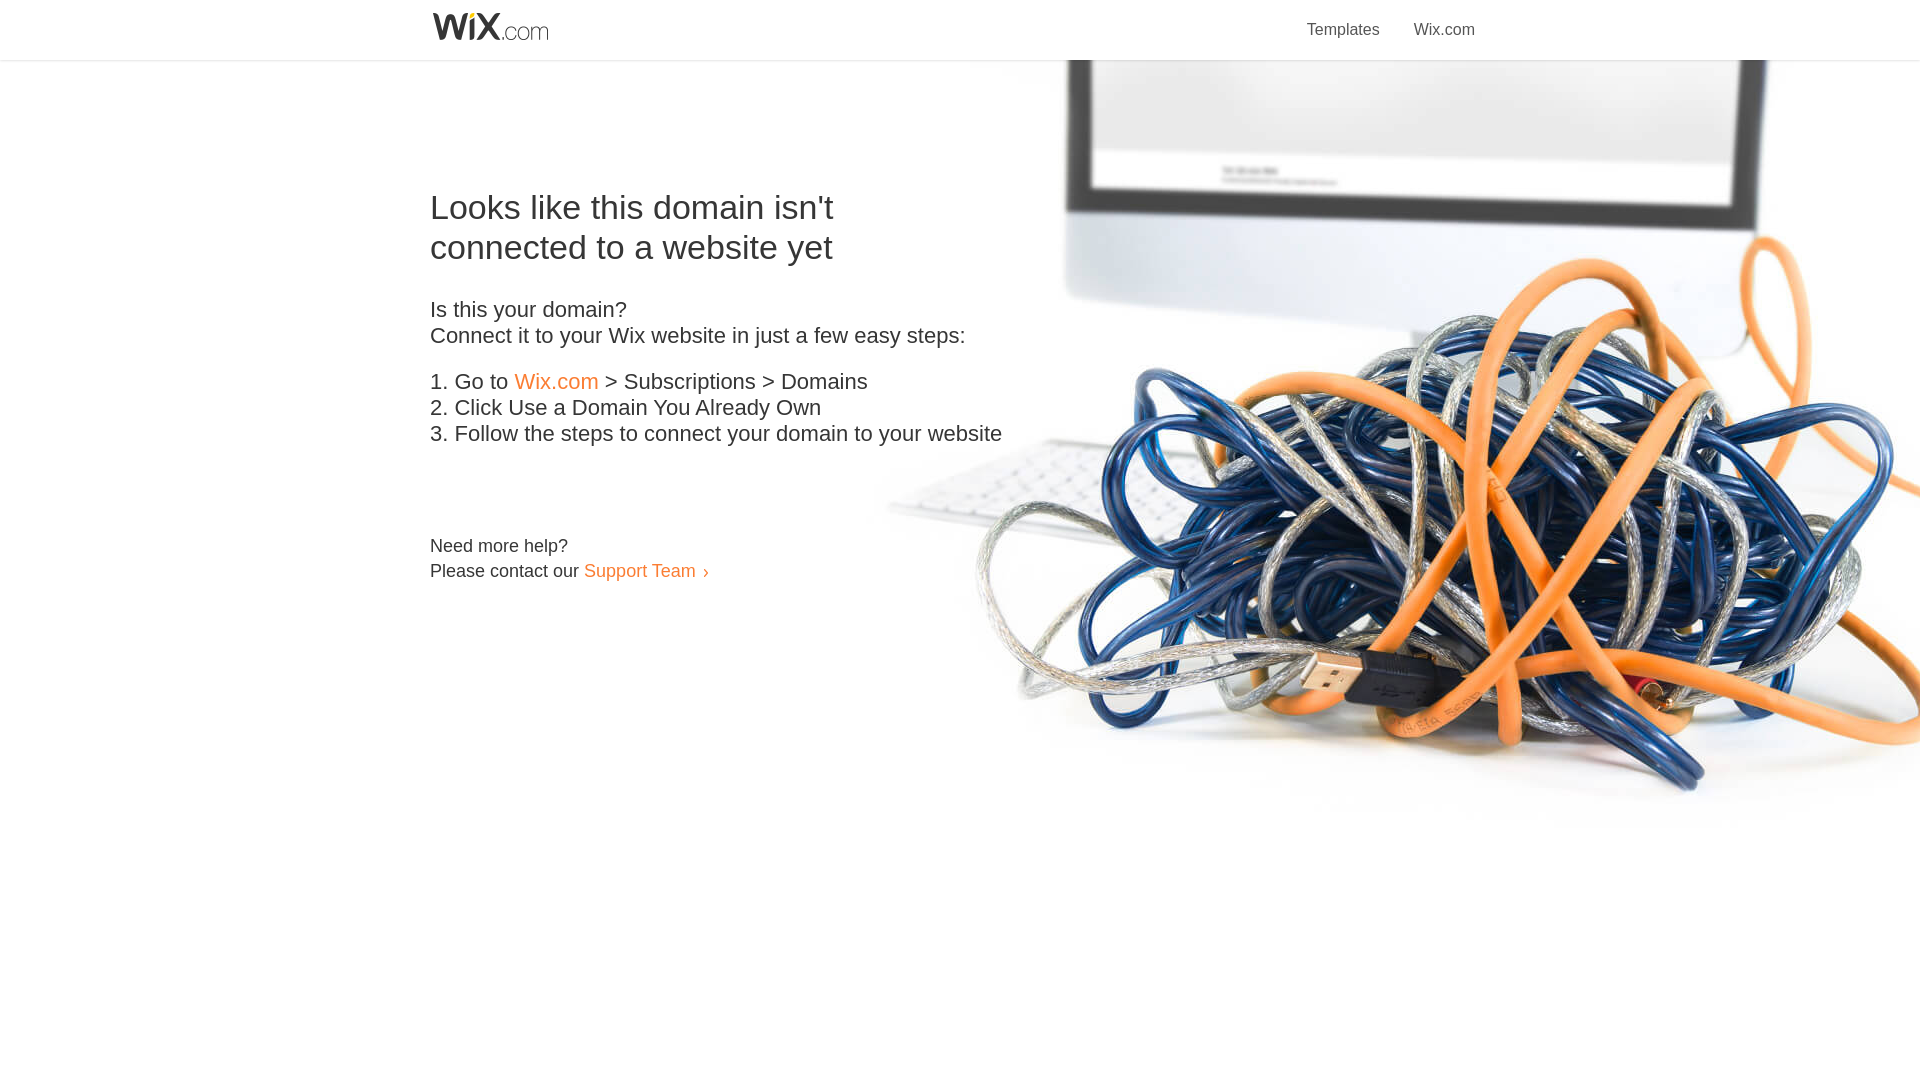 This screenshot has height=1080, width=1920. What do you see at coordinates (556, 382) in the screenshot?
I see `Wix.com` at bounding box center [556, 382].